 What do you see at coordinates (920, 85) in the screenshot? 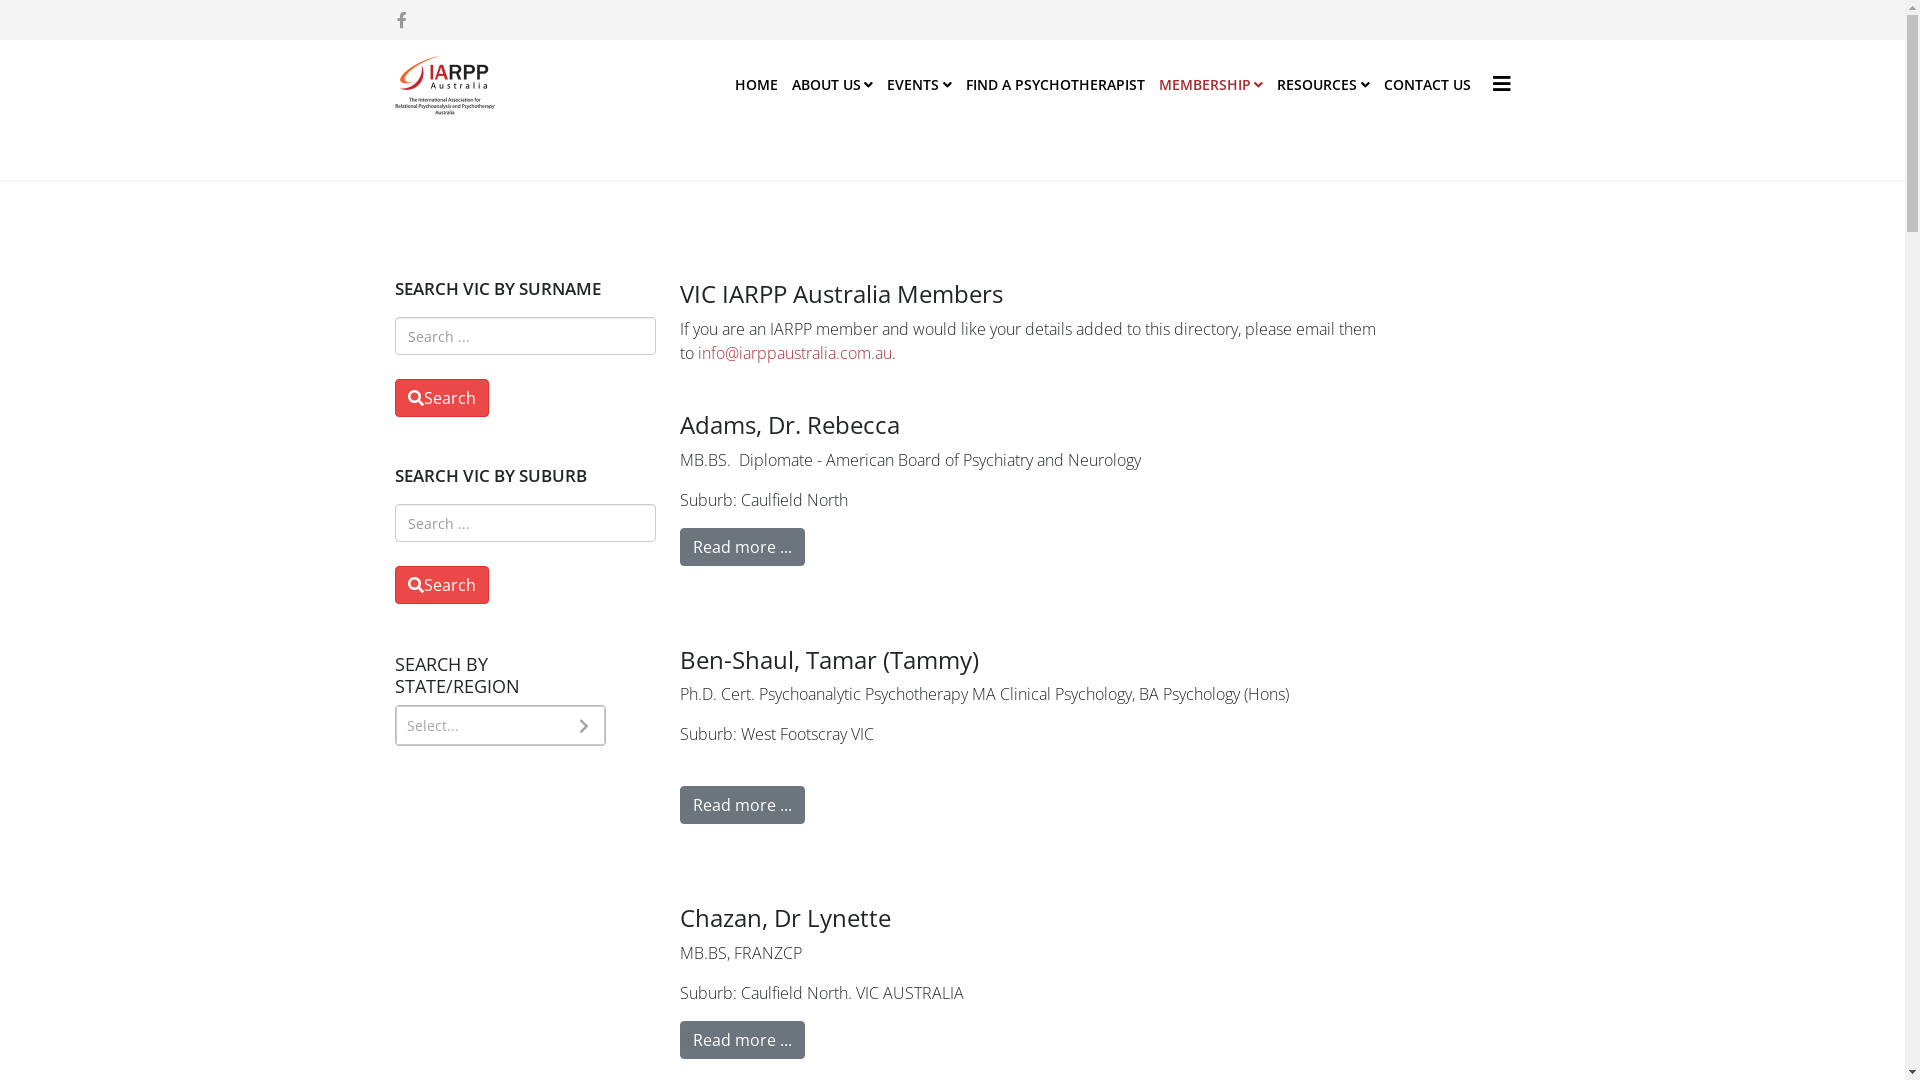
I see `EVENTS` at bounding box center [920, 85].